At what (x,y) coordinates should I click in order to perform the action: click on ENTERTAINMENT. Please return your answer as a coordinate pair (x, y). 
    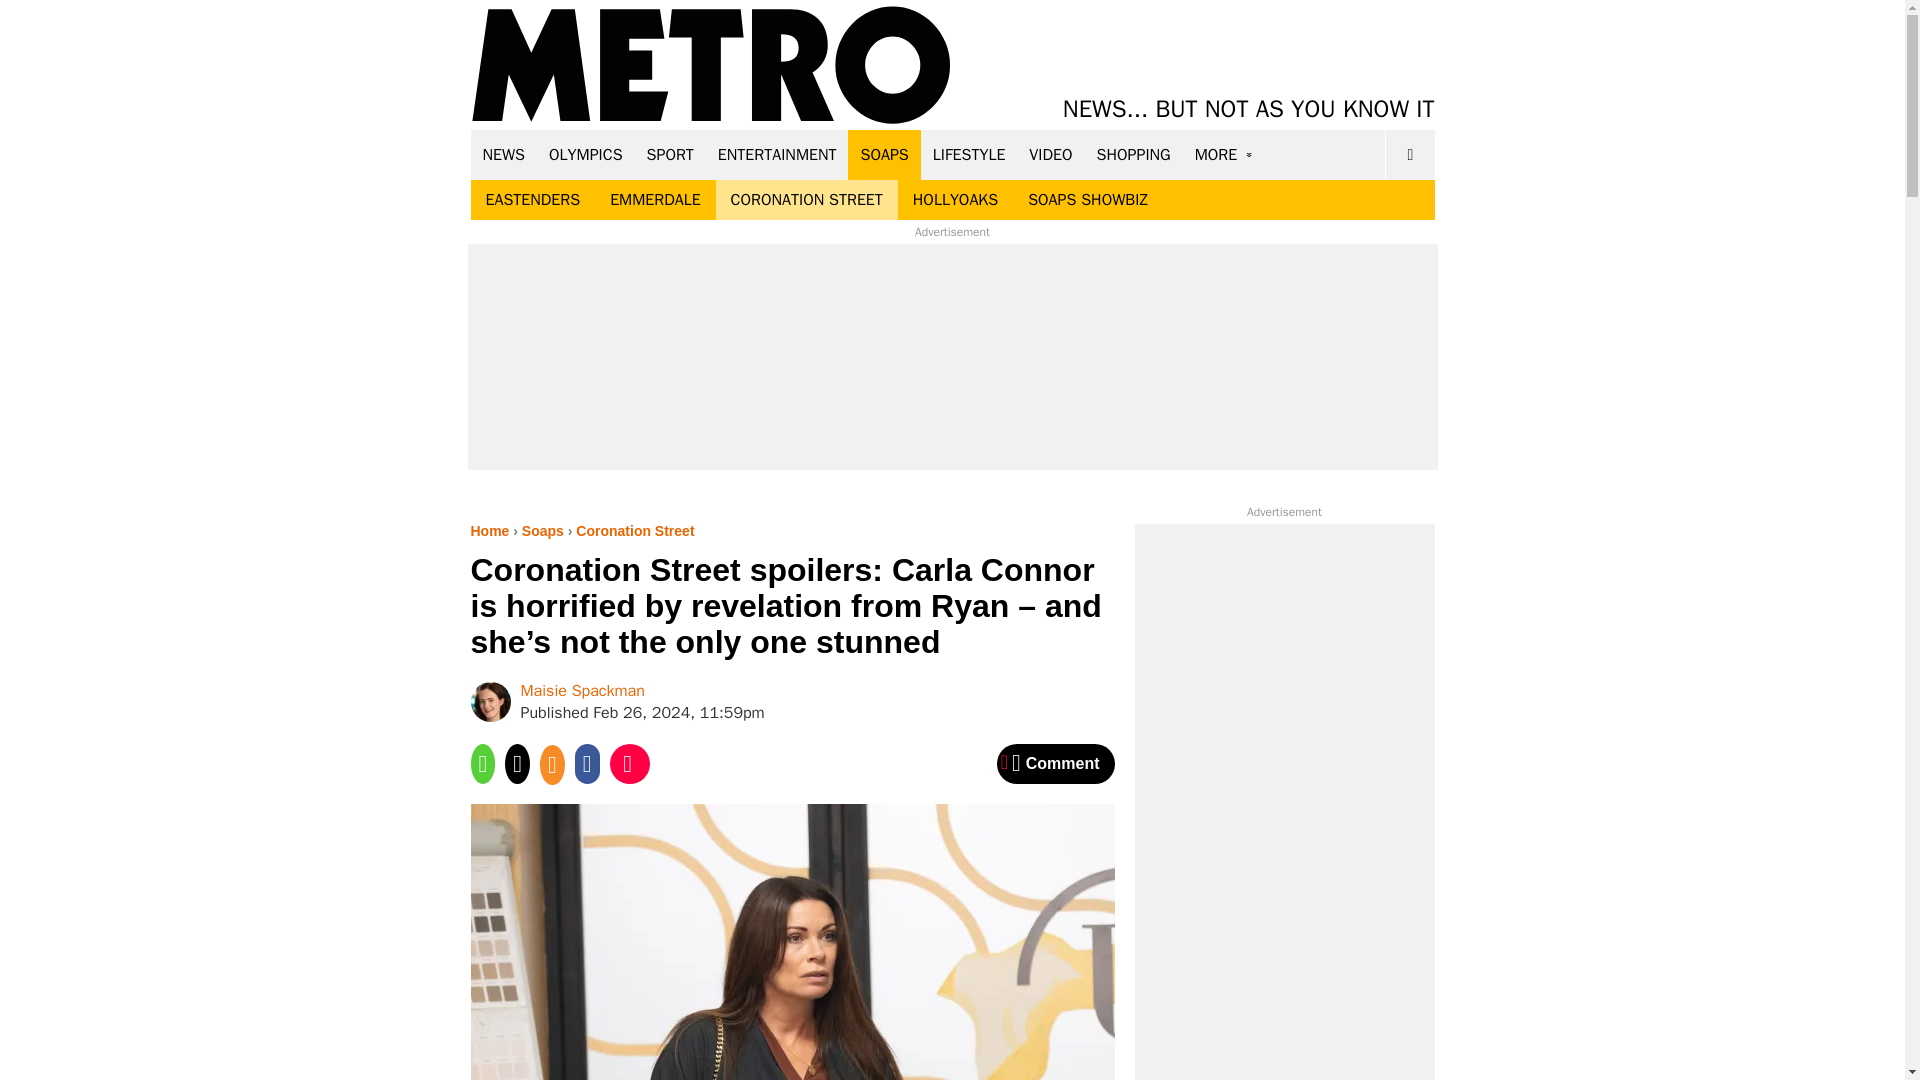
    Looking at the image, I should click on (777, 154).